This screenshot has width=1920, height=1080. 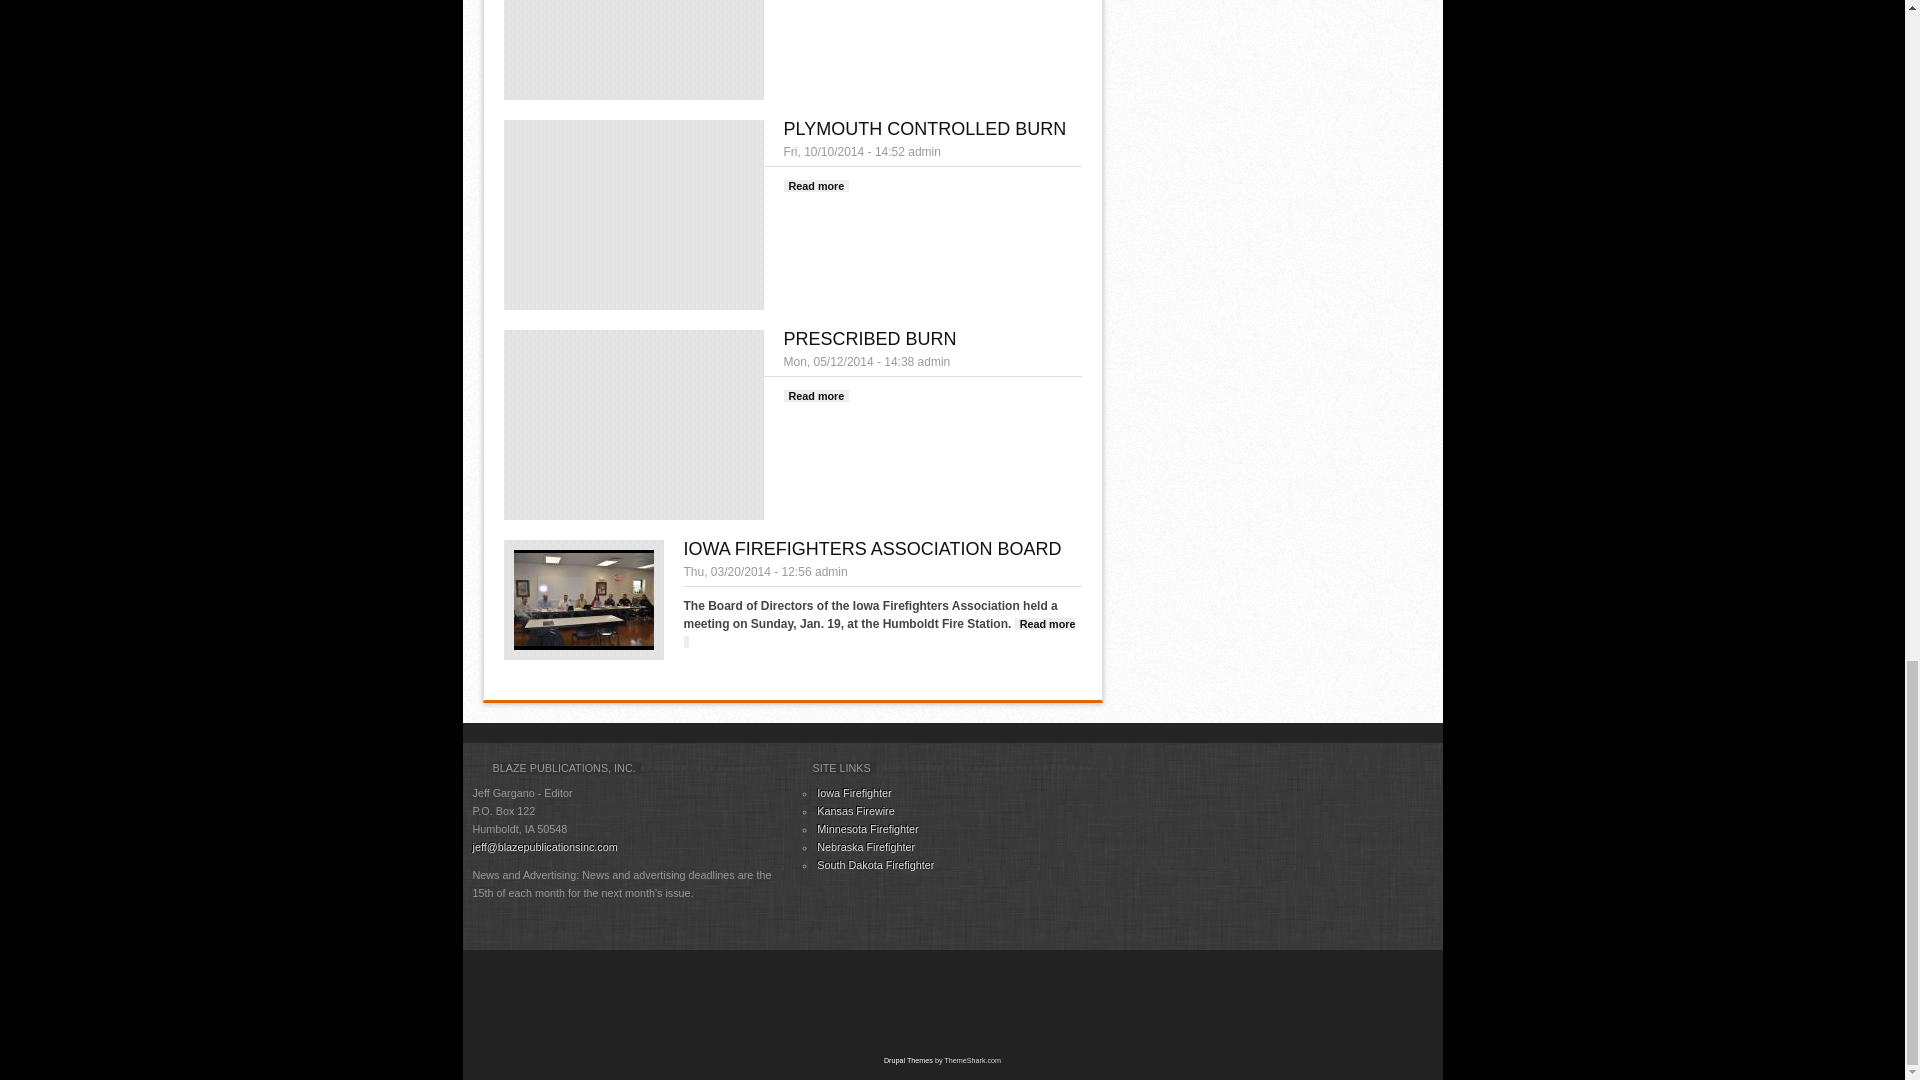 I want to click on PLYMOUTH CONTROLLED BURN, so click(x=925, y=128).